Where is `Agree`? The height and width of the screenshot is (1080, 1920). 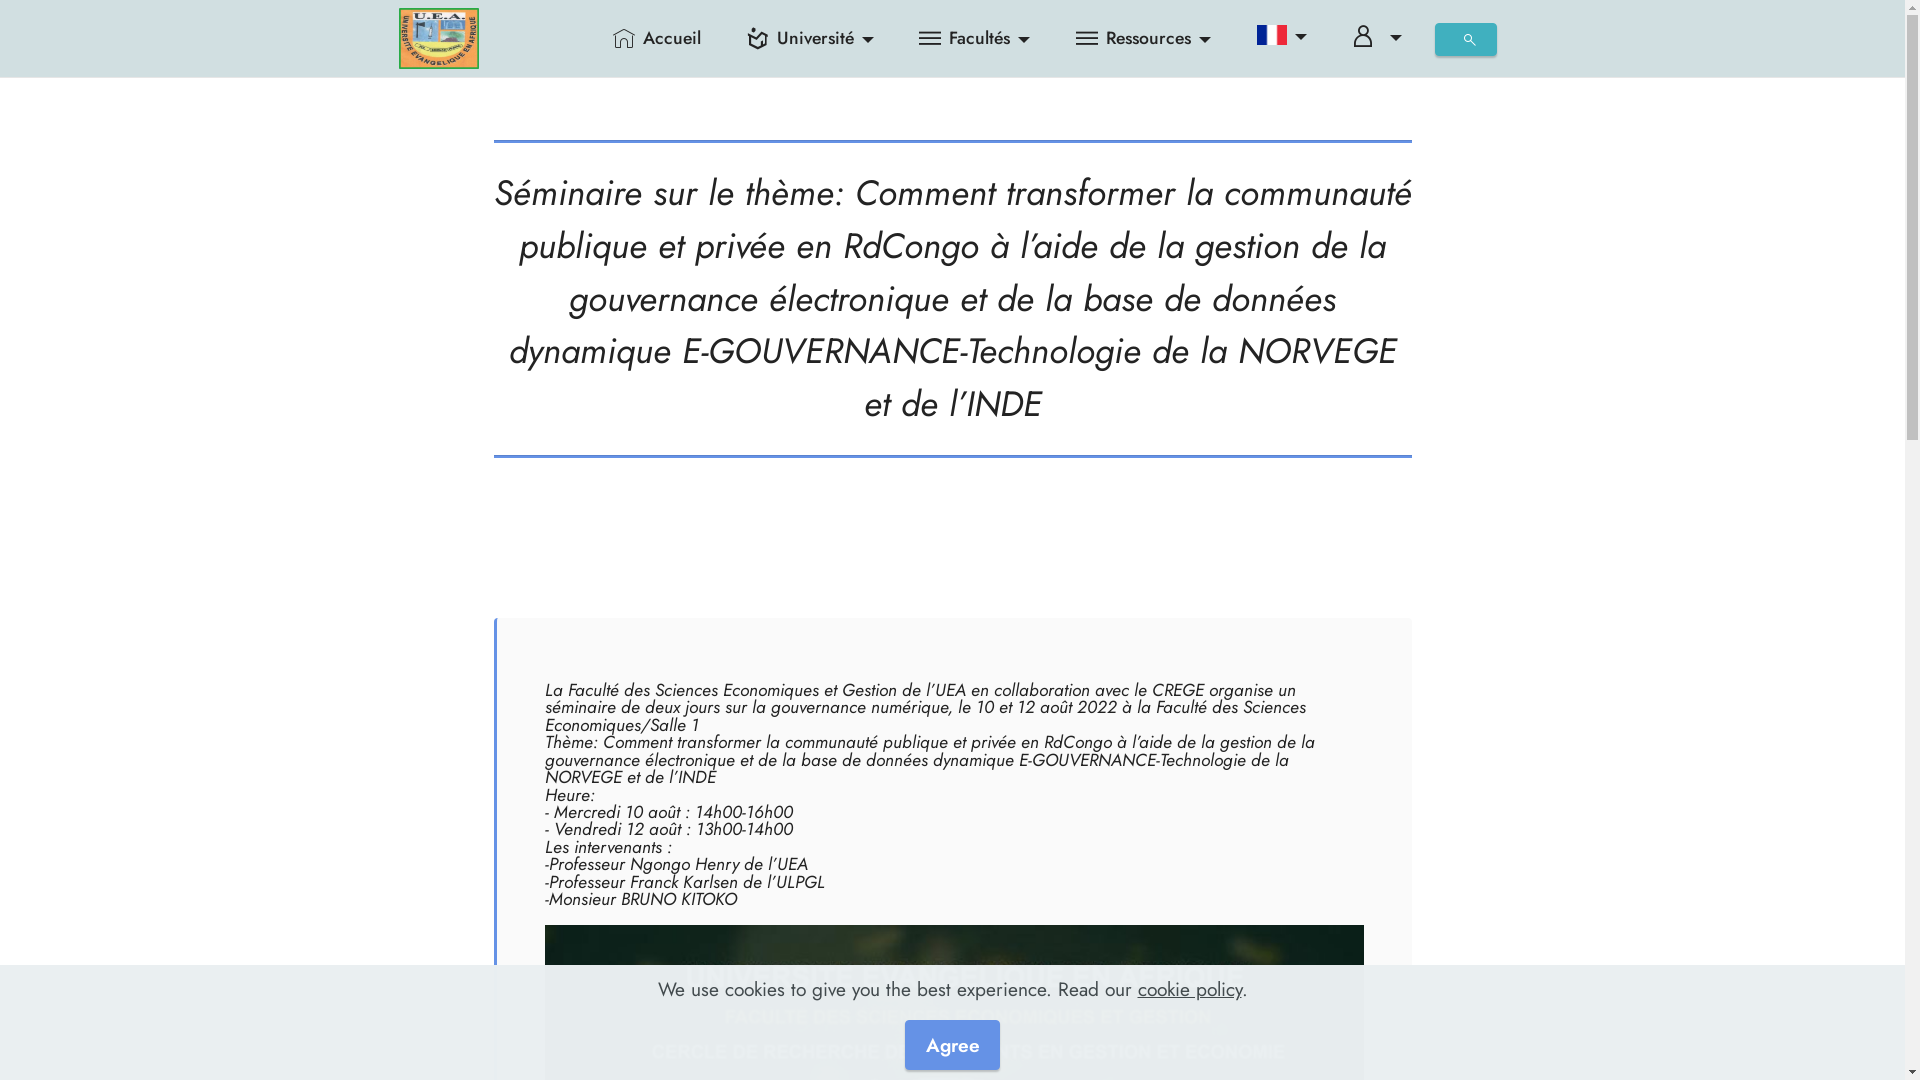
Agree is located at coordinates (952, 1045).